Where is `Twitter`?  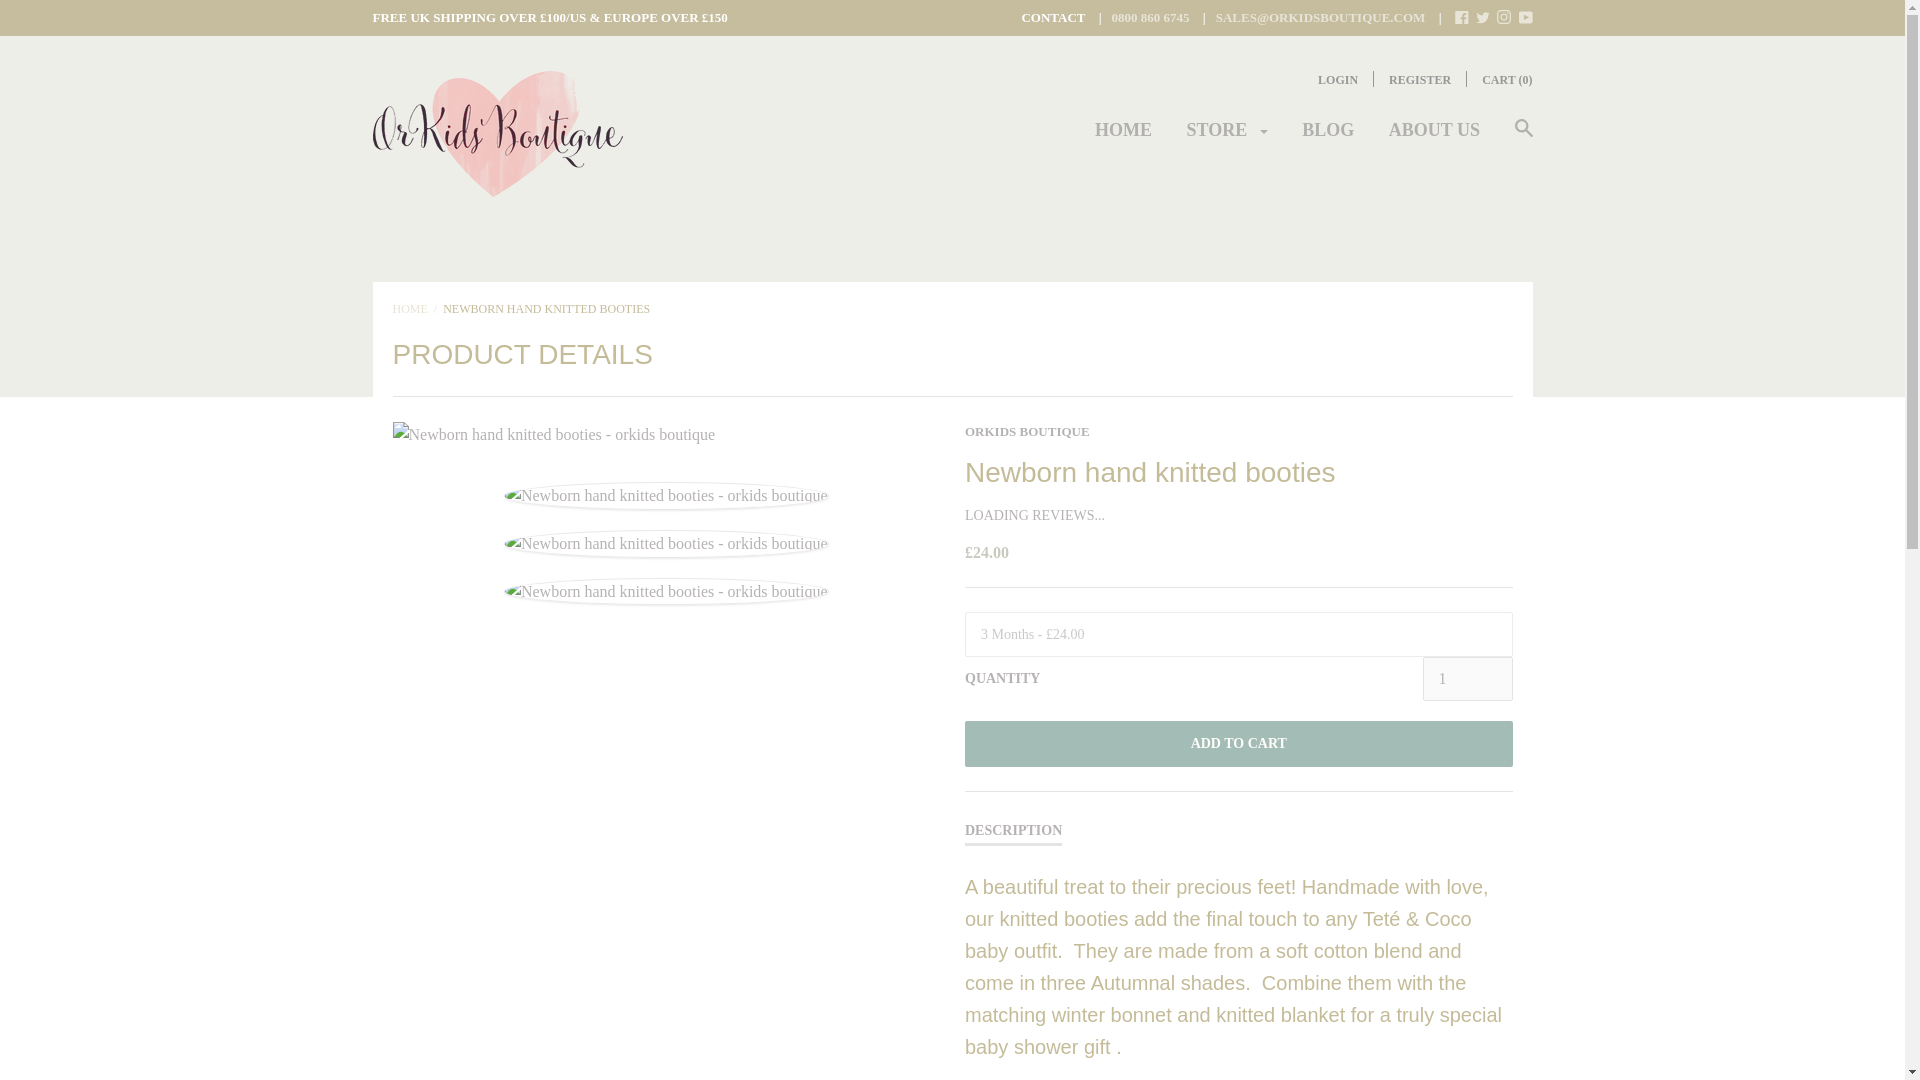 Twitter is located at coordinates (1482, 19).